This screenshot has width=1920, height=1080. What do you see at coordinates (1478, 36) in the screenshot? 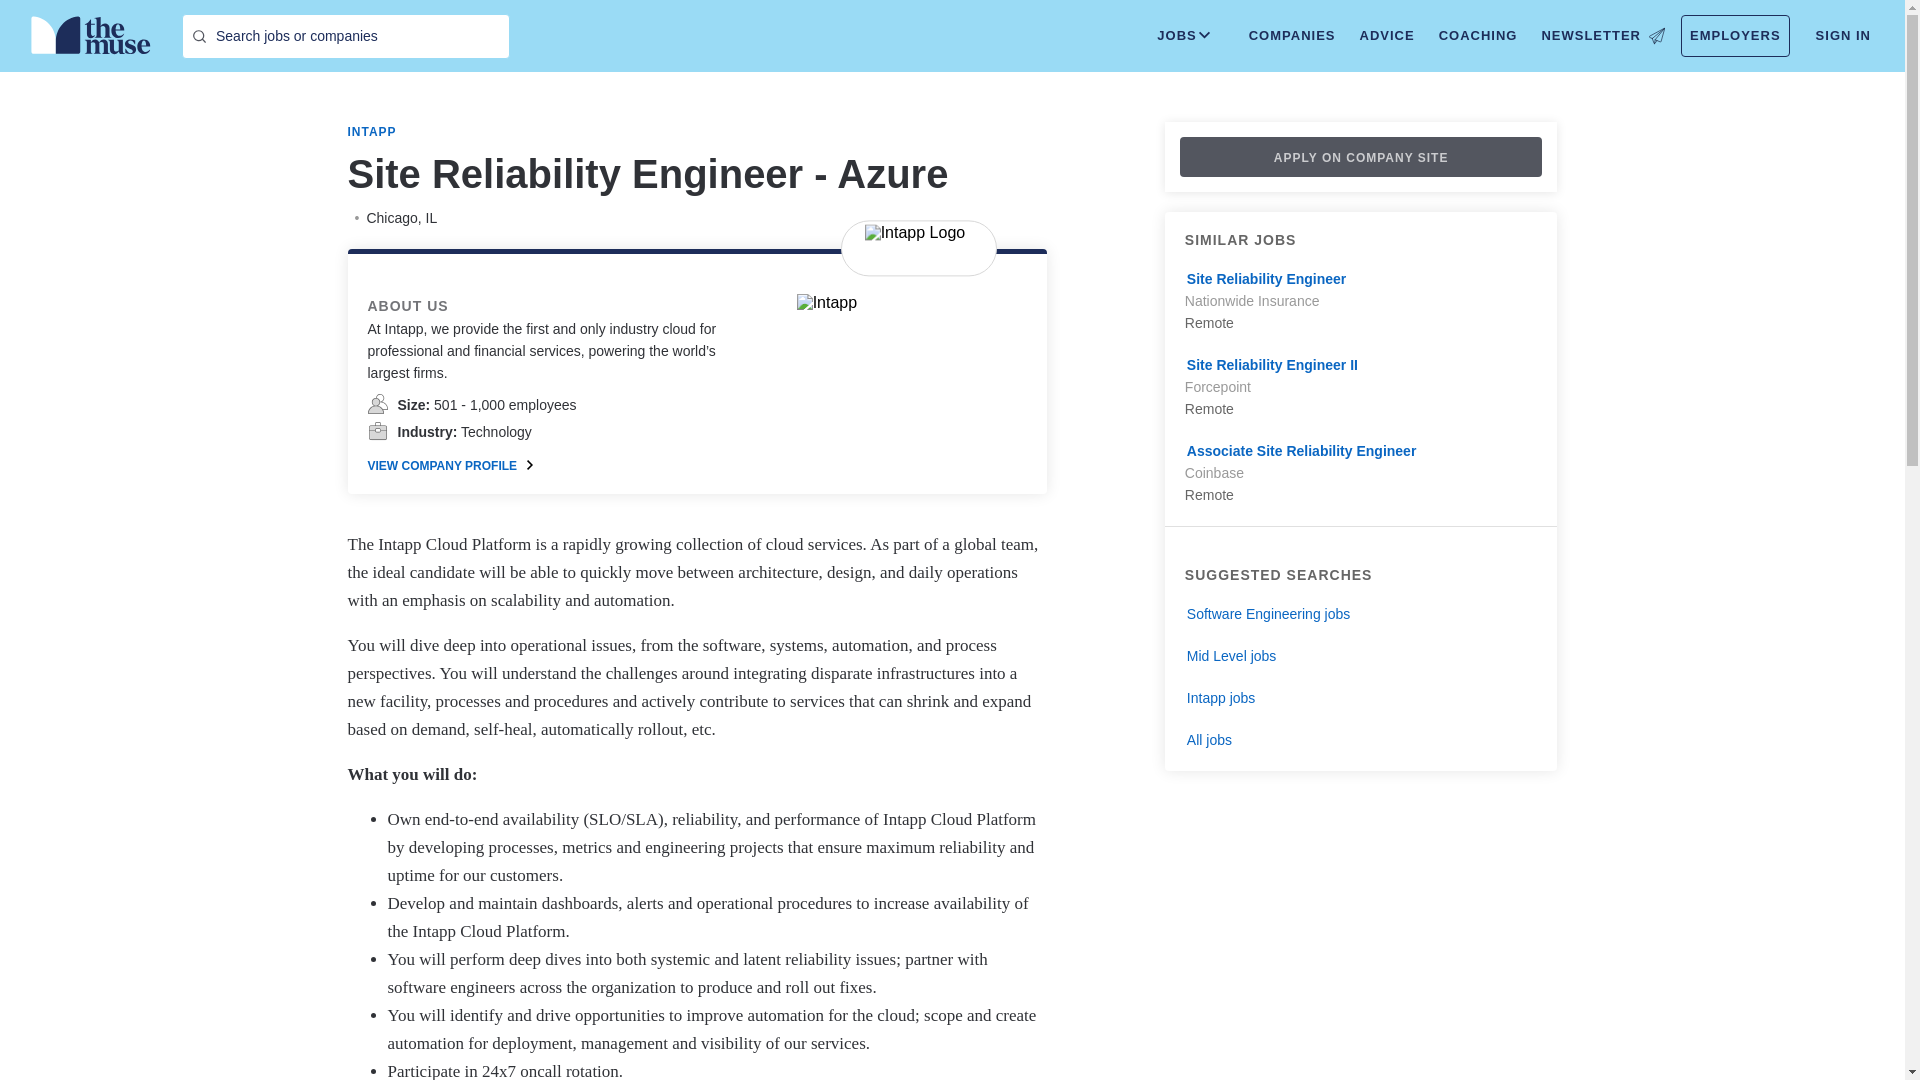
I see `COACHING` at bounding box center [1478, 36].